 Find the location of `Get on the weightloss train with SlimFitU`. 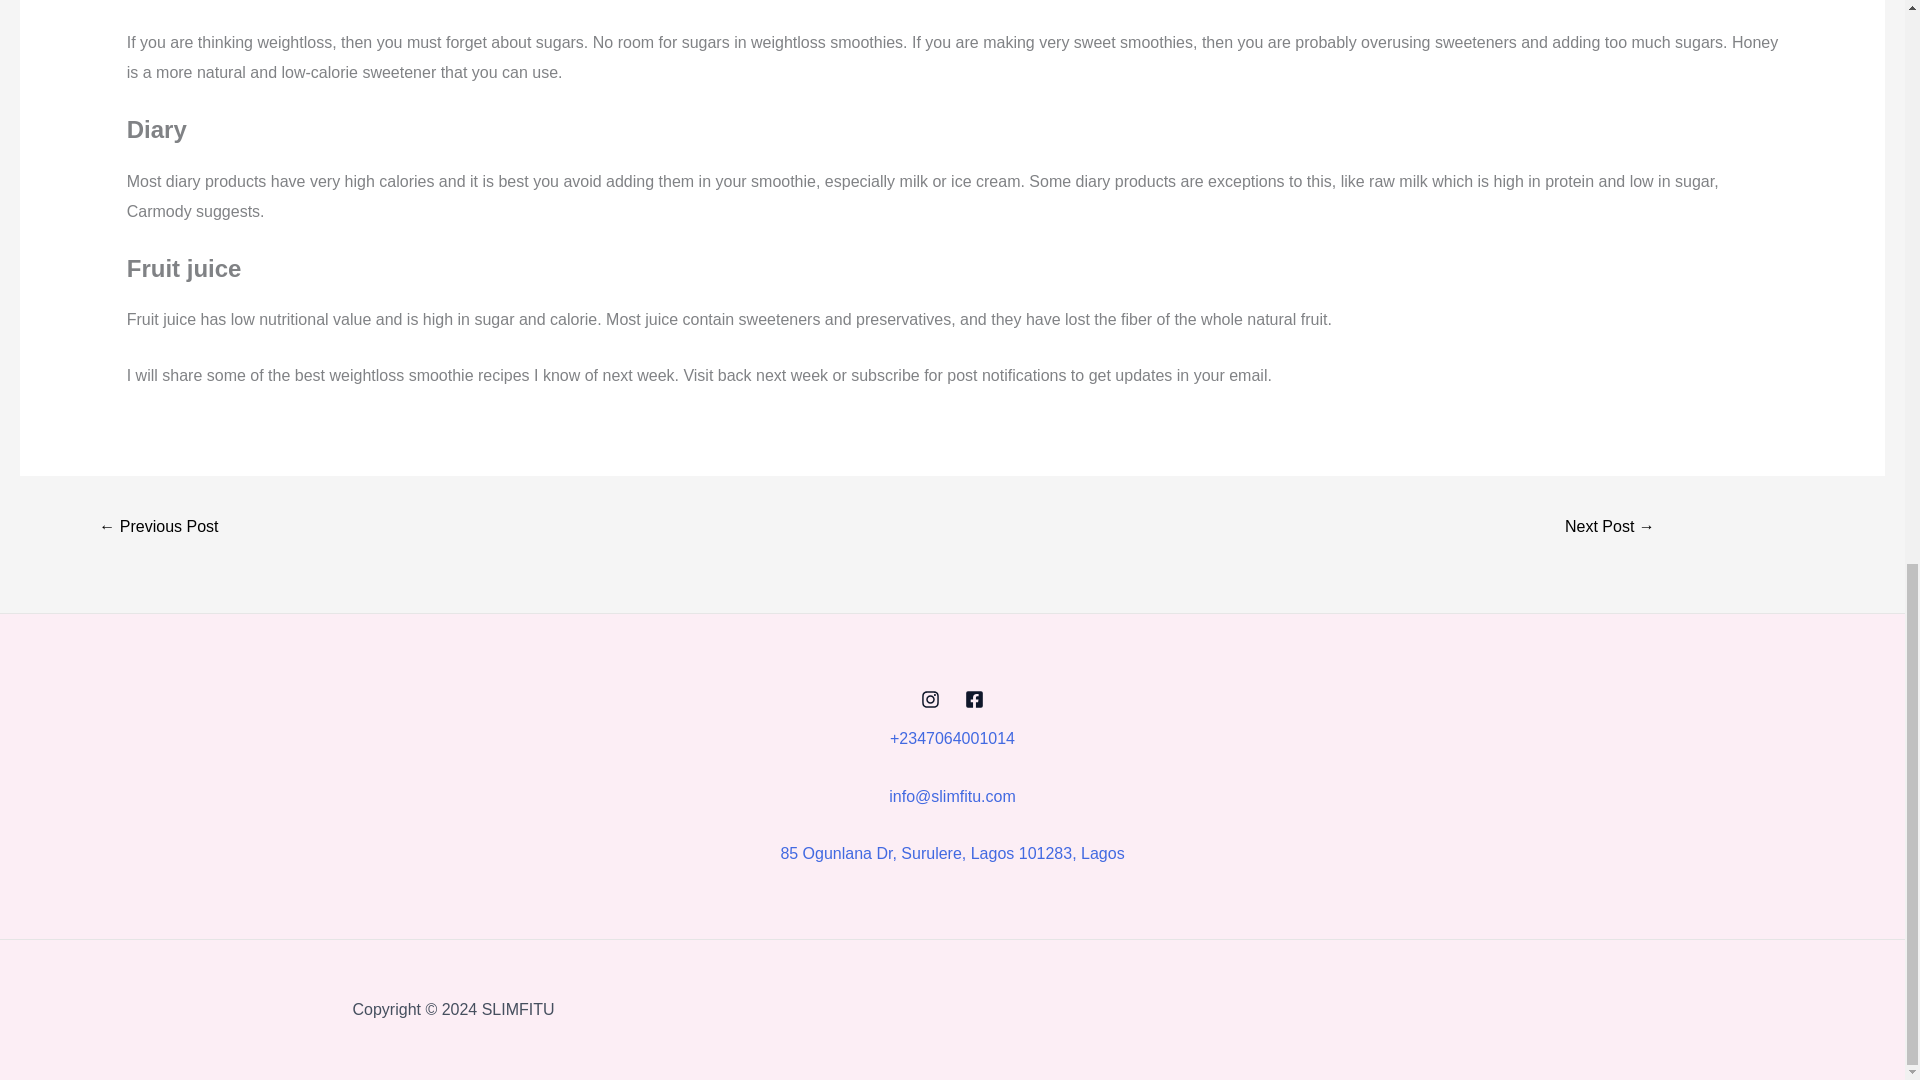

Get on the weightloss train with SlimFitU is located at coordinates (158, 528).